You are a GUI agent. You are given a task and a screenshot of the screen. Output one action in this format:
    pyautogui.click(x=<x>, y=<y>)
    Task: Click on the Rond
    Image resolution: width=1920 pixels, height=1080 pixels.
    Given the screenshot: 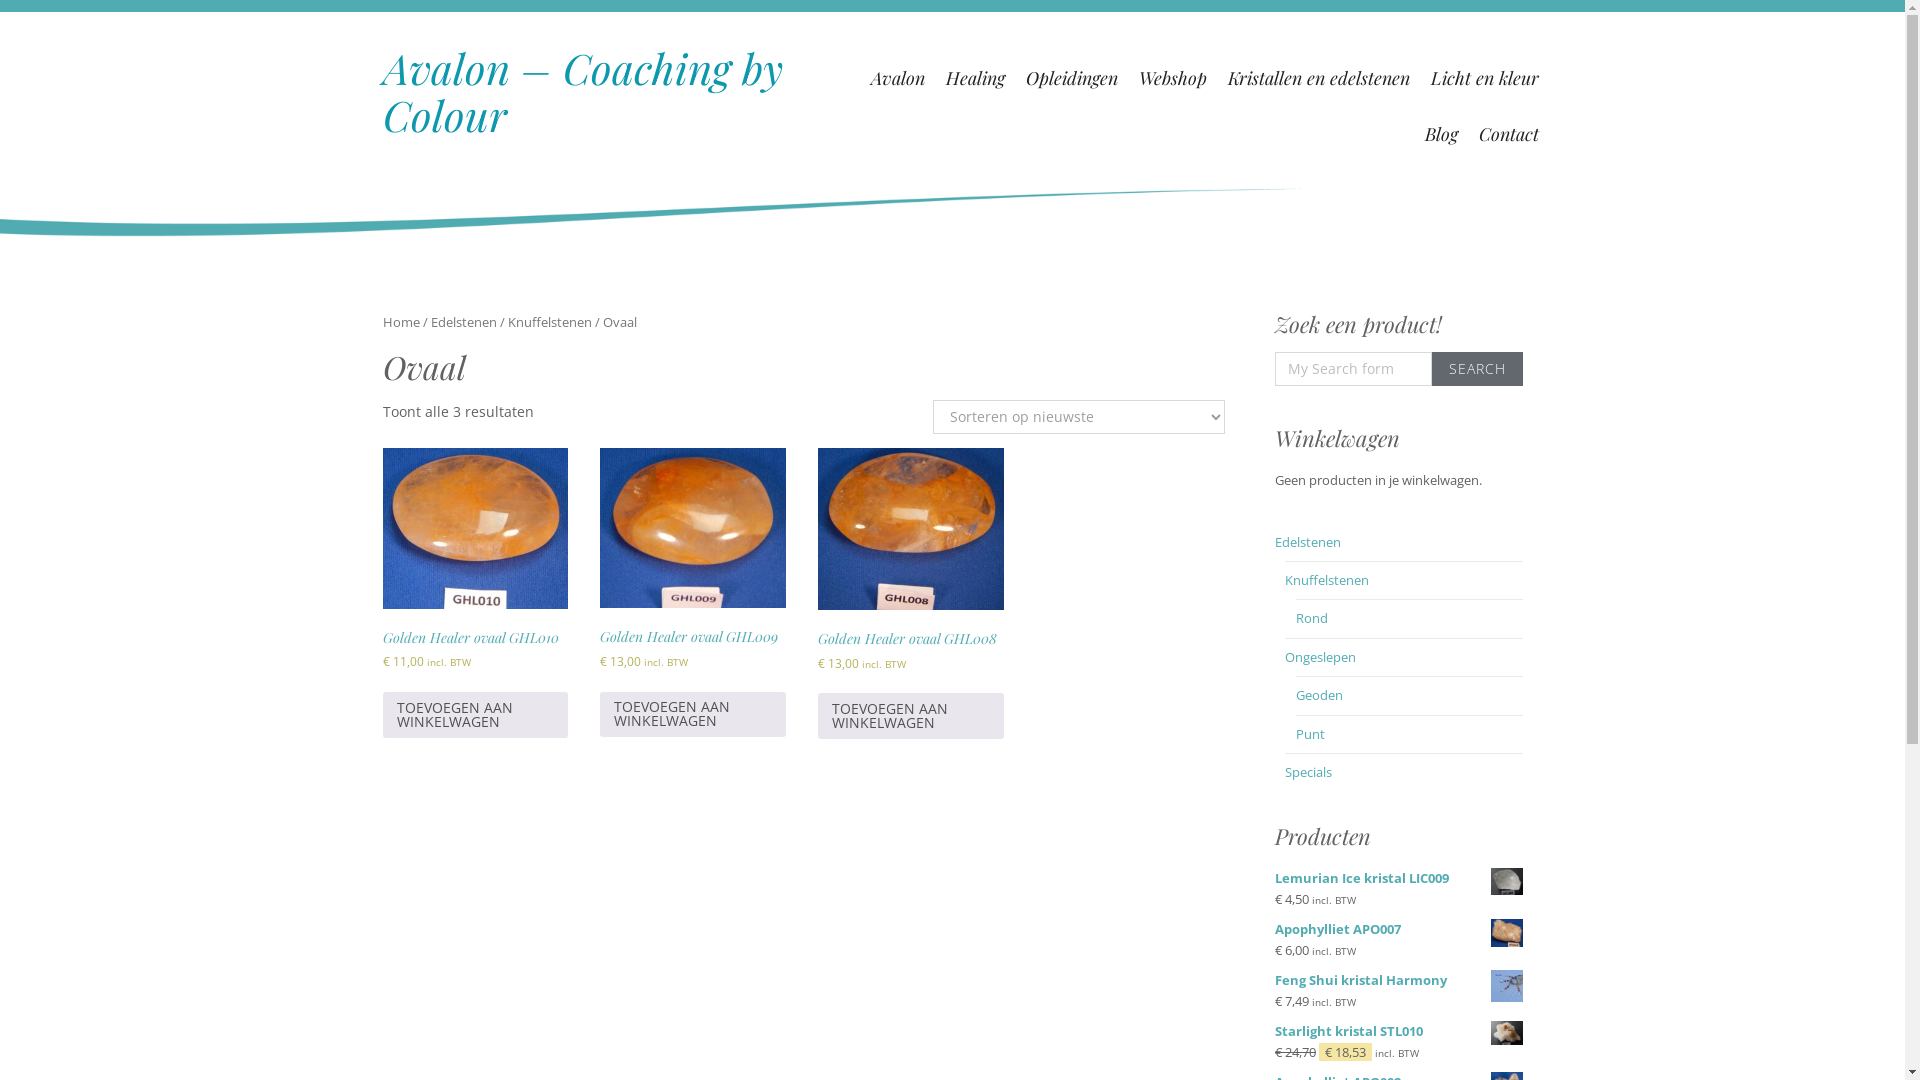 What is the action you would take?
    pyautogui.click(x=1312, y=618)
    